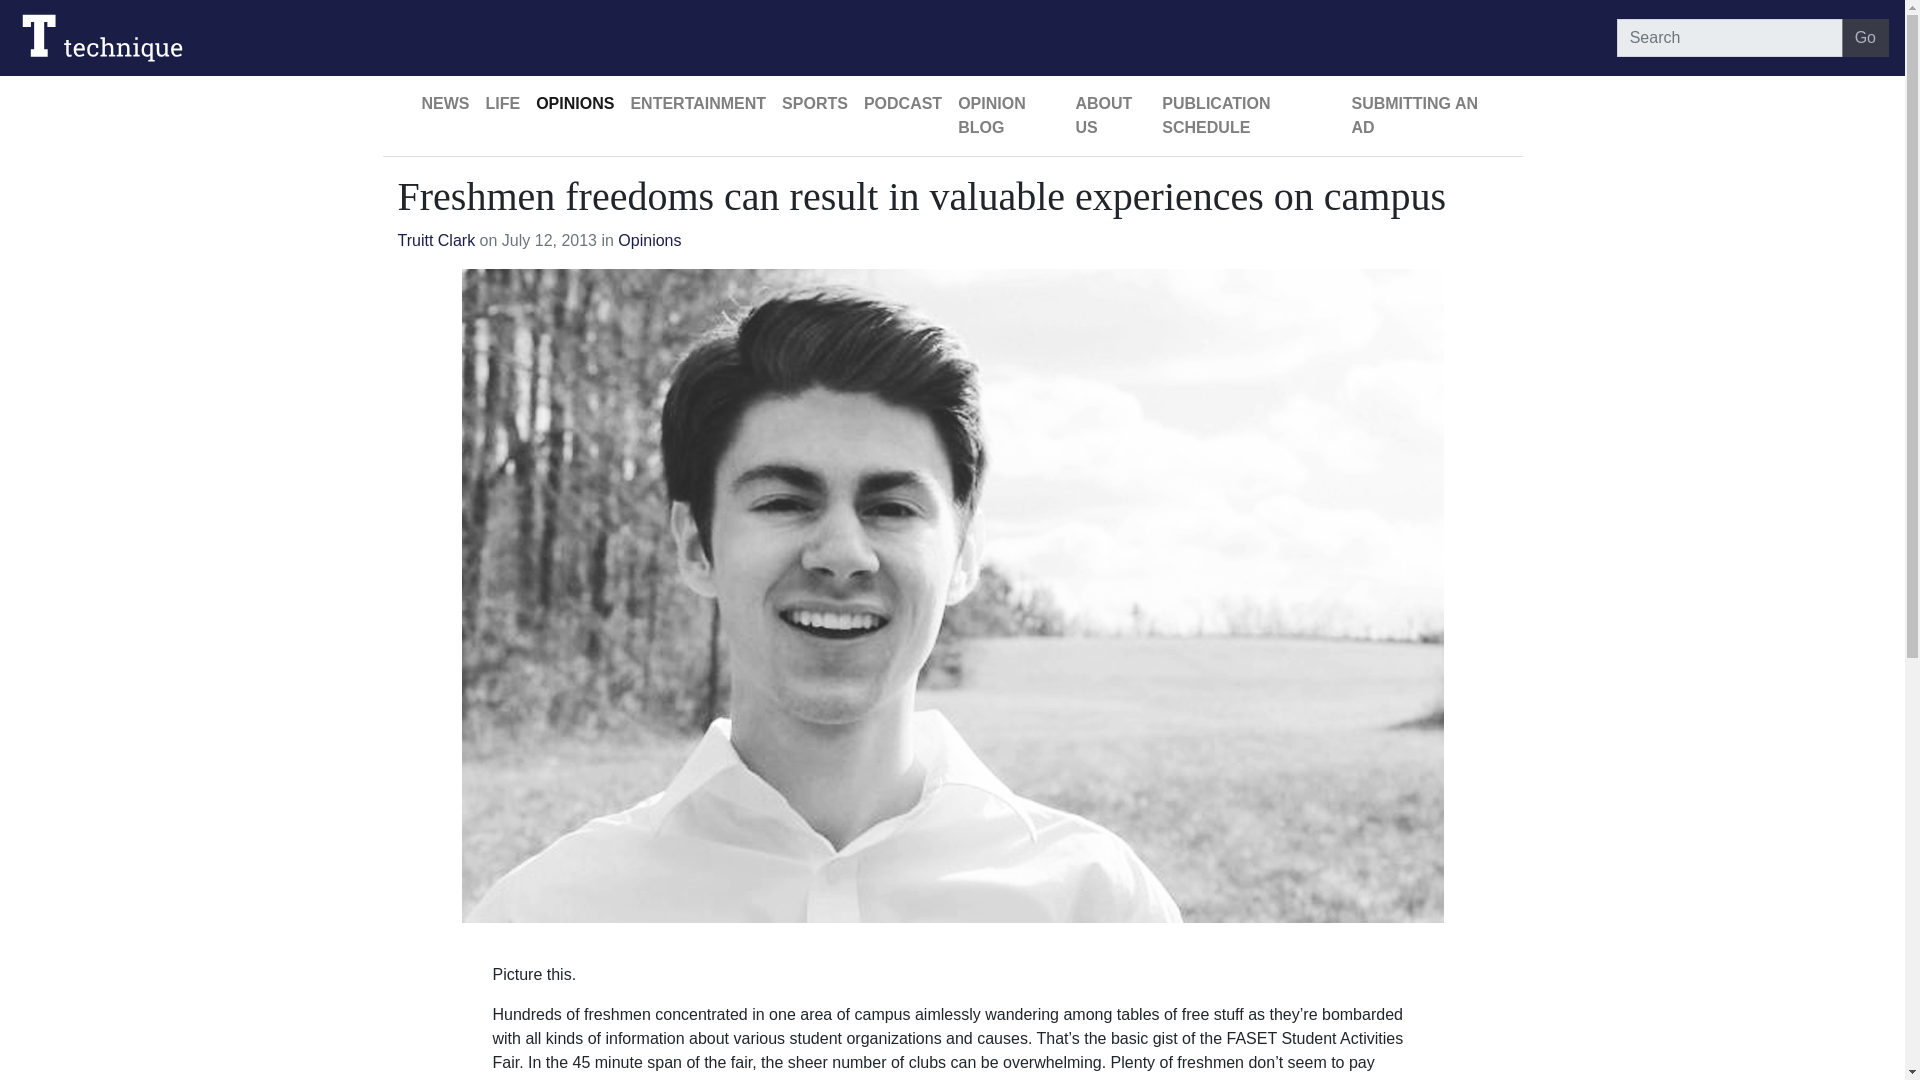 The image size is (1920, 1080). Describe the element at coordinates (1865, 38) in the screenshot. I see `Go` at that location.